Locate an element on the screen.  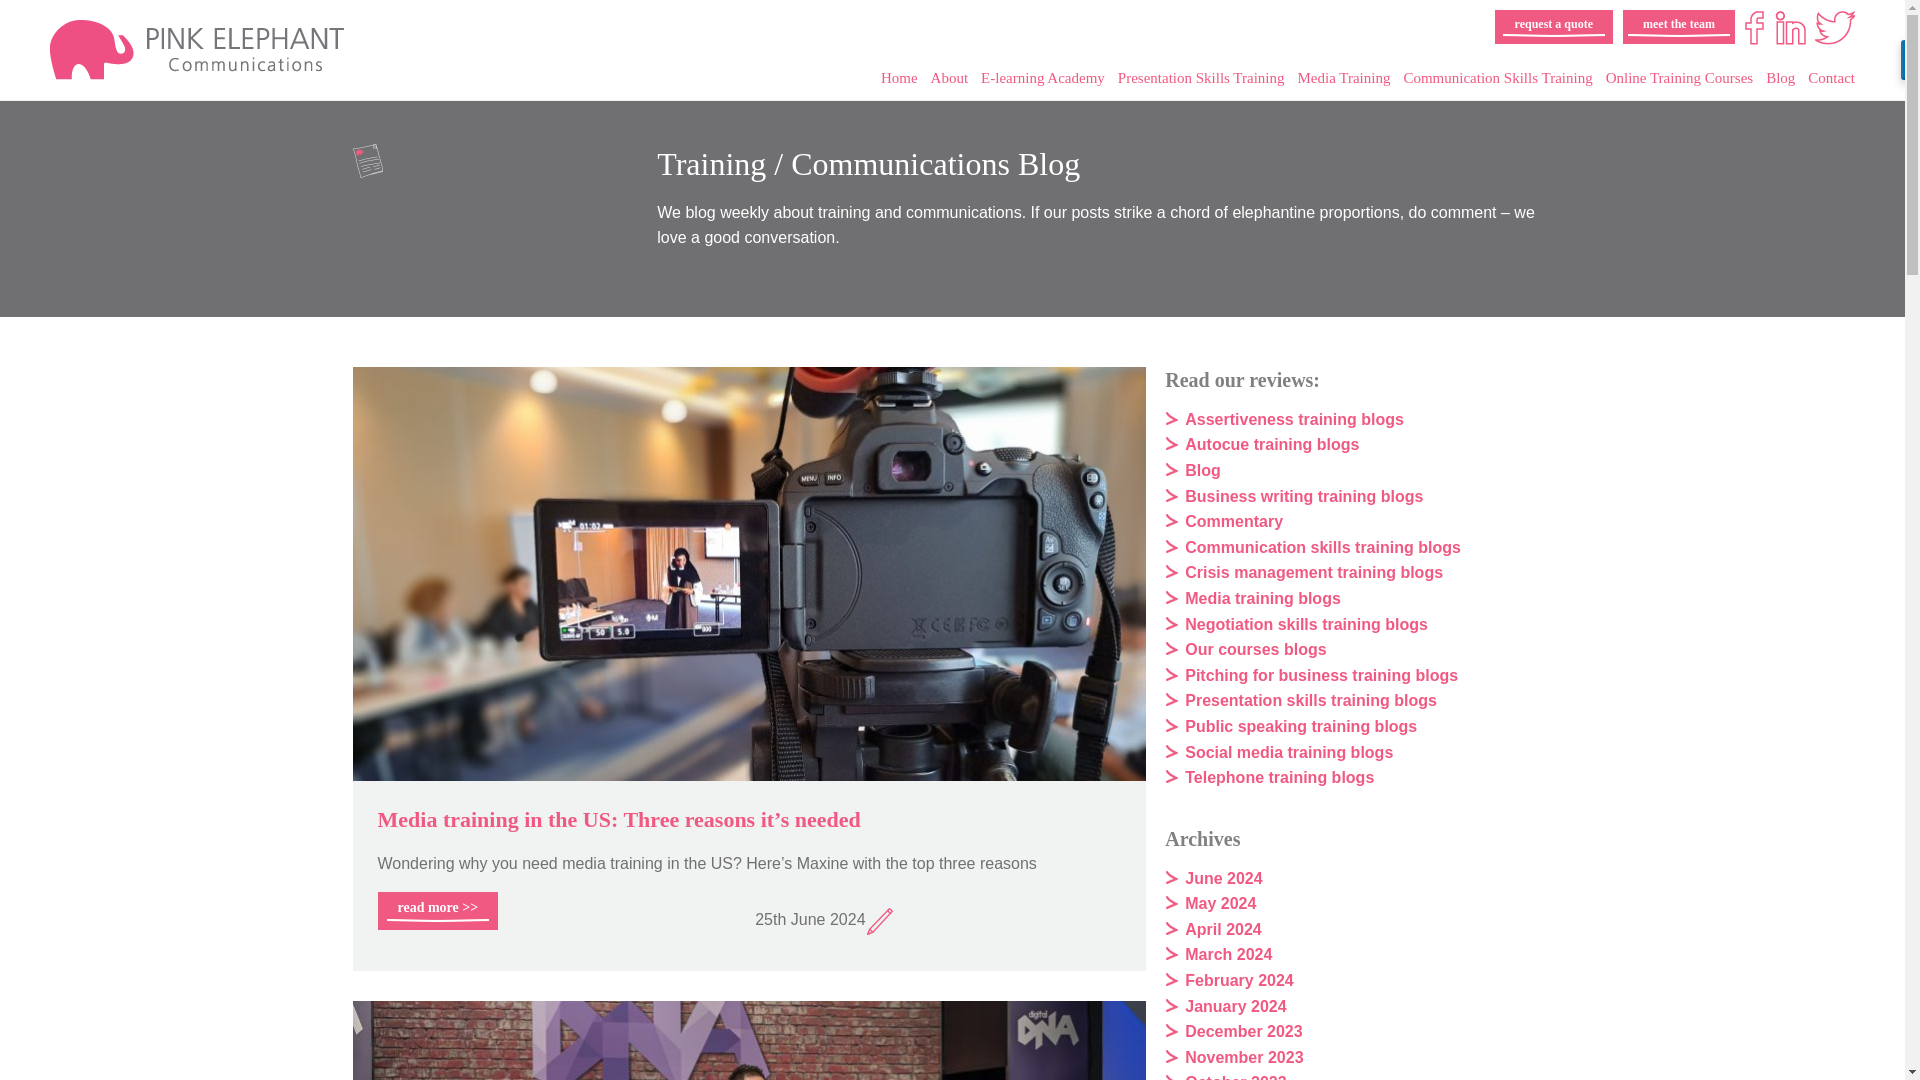
Media Training is located at coordinates (1344, 78).